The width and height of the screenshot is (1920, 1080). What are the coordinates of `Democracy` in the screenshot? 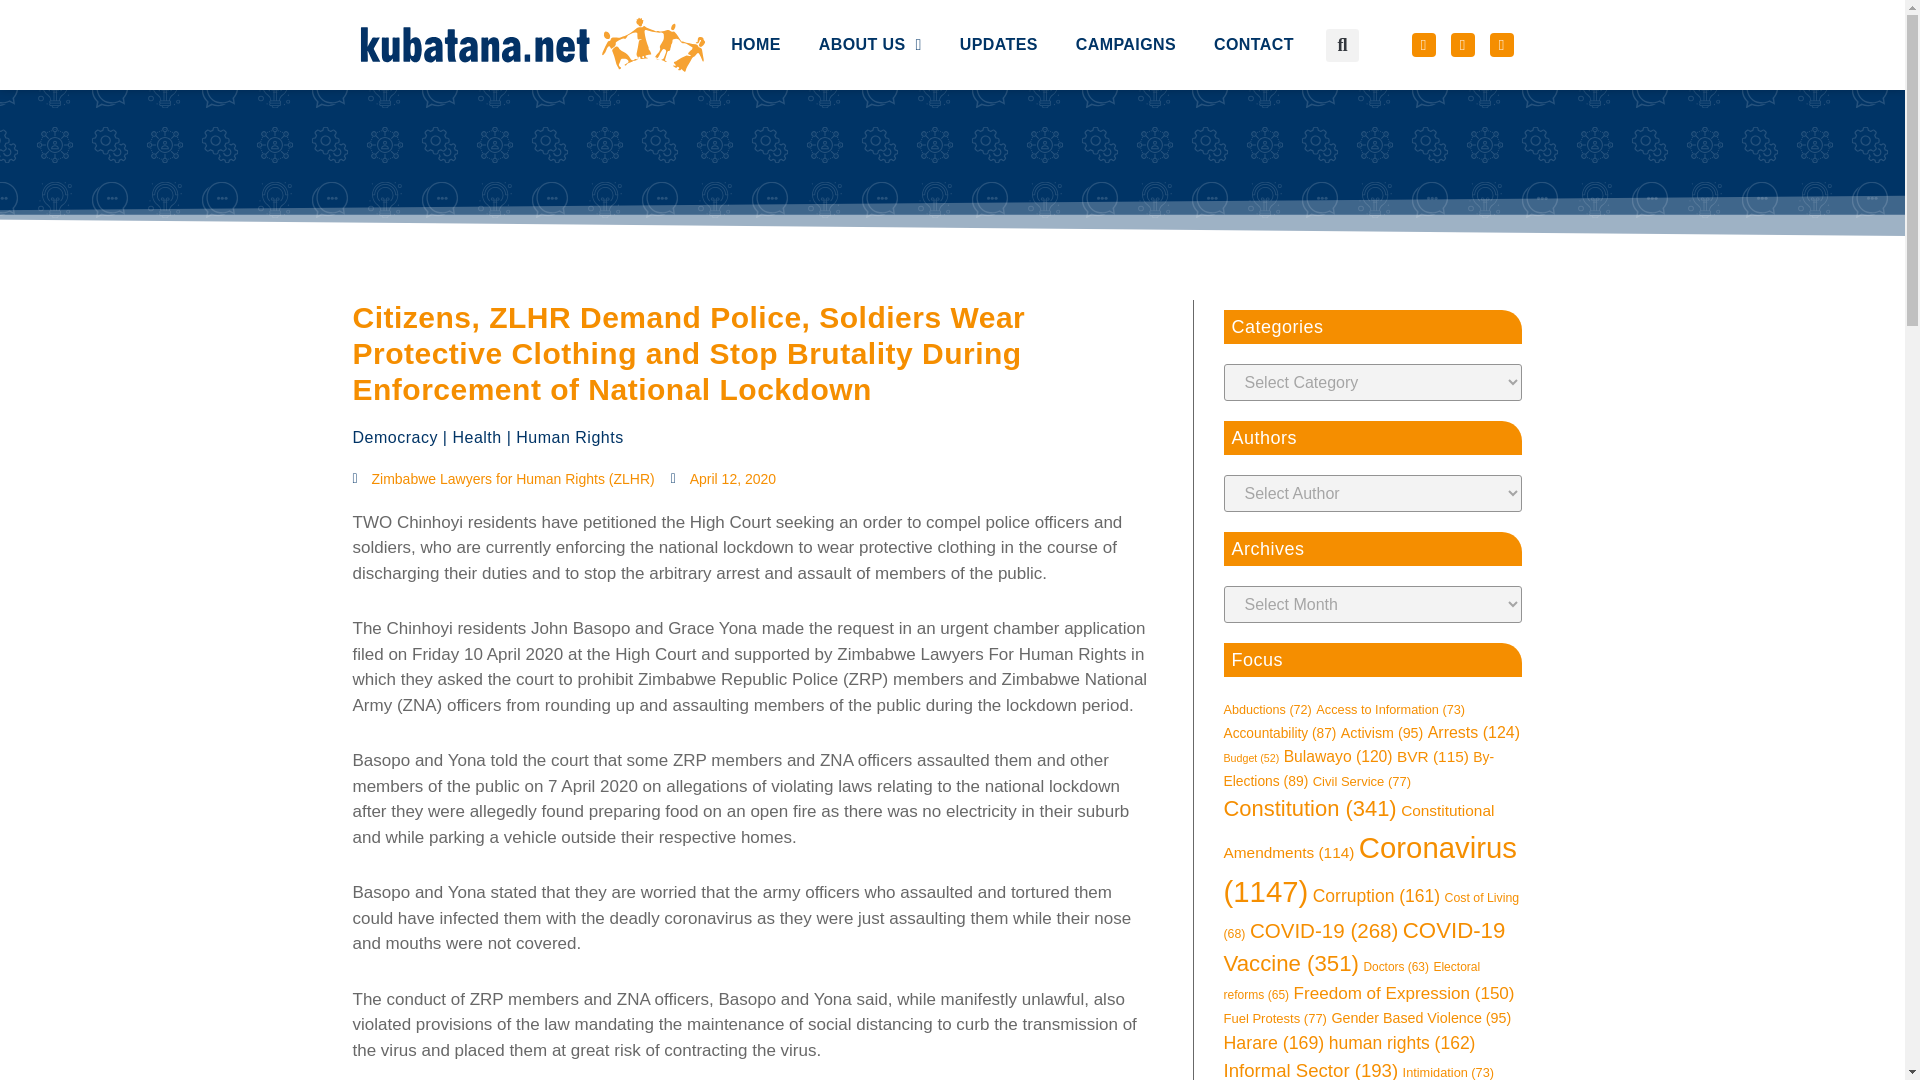 It's located at (394, 437).